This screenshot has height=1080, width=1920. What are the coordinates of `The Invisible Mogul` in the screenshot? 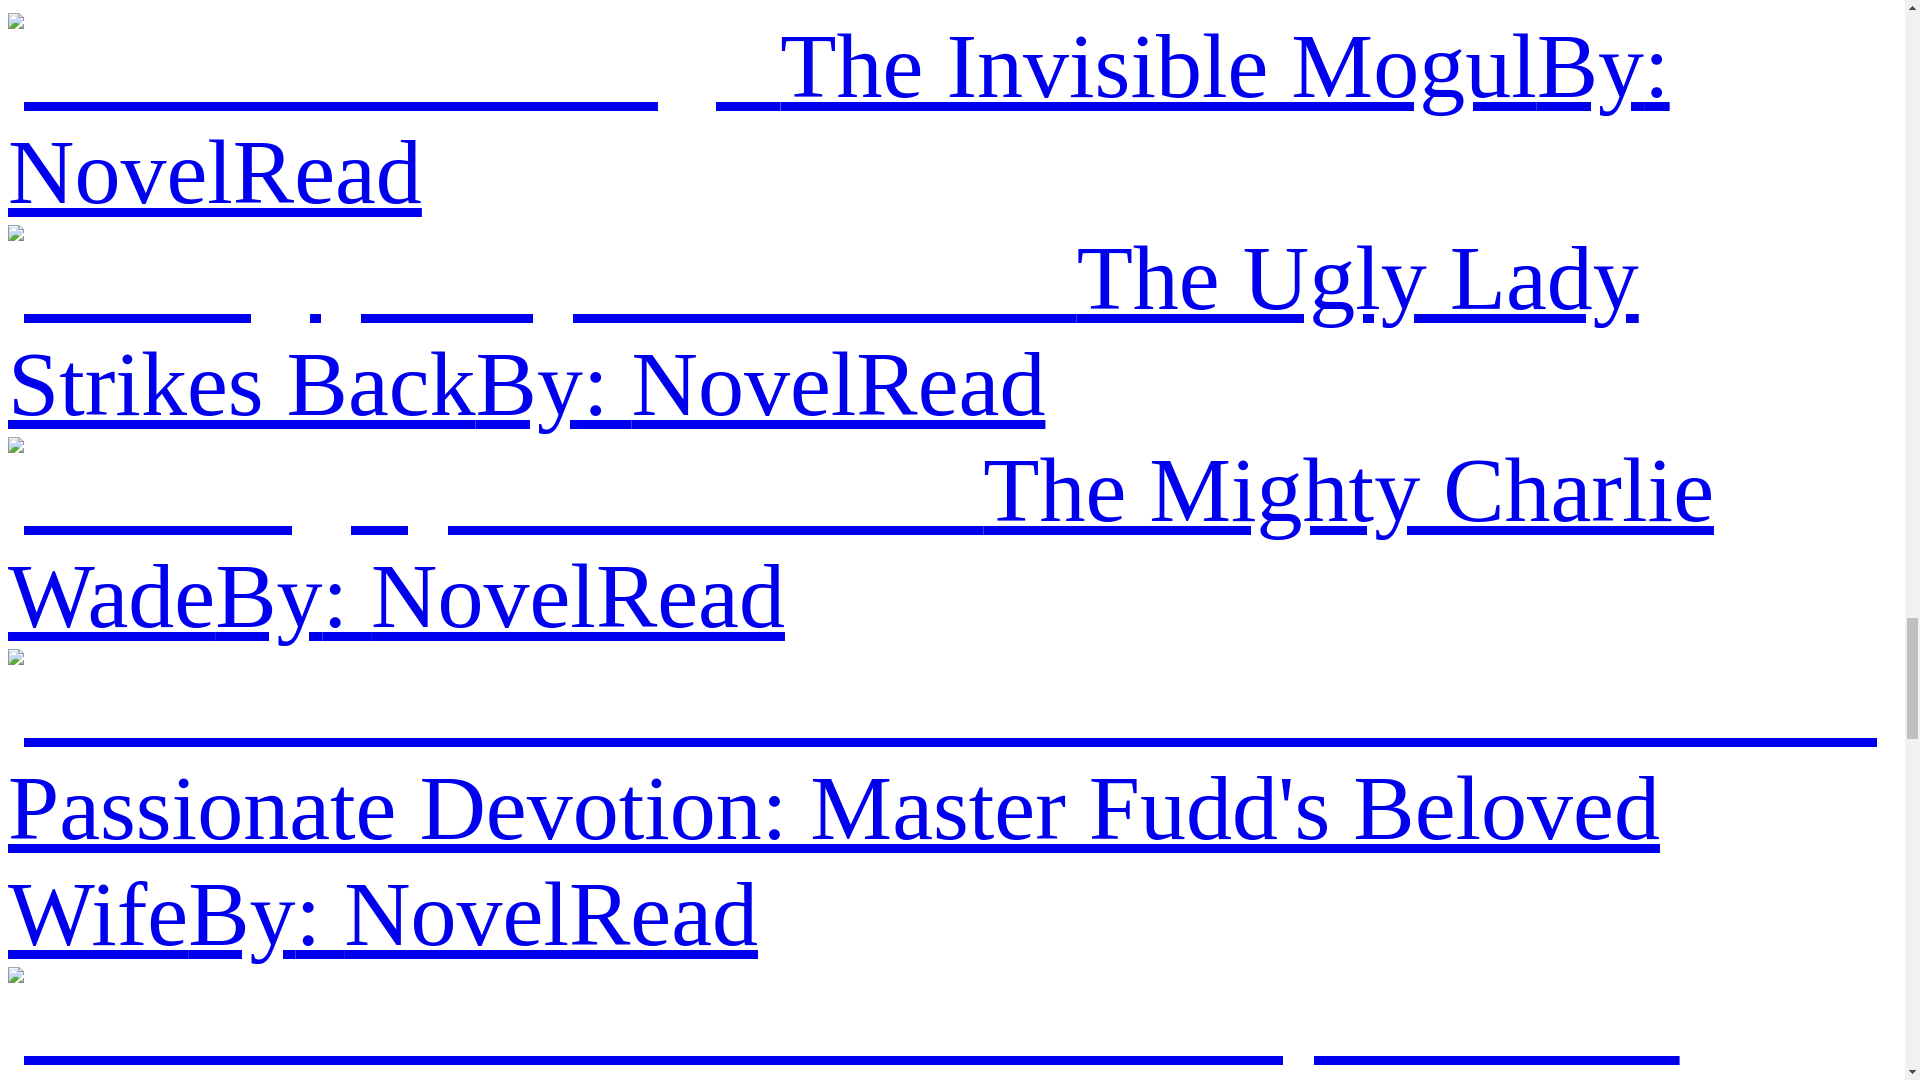 It's located at (1158, 66).